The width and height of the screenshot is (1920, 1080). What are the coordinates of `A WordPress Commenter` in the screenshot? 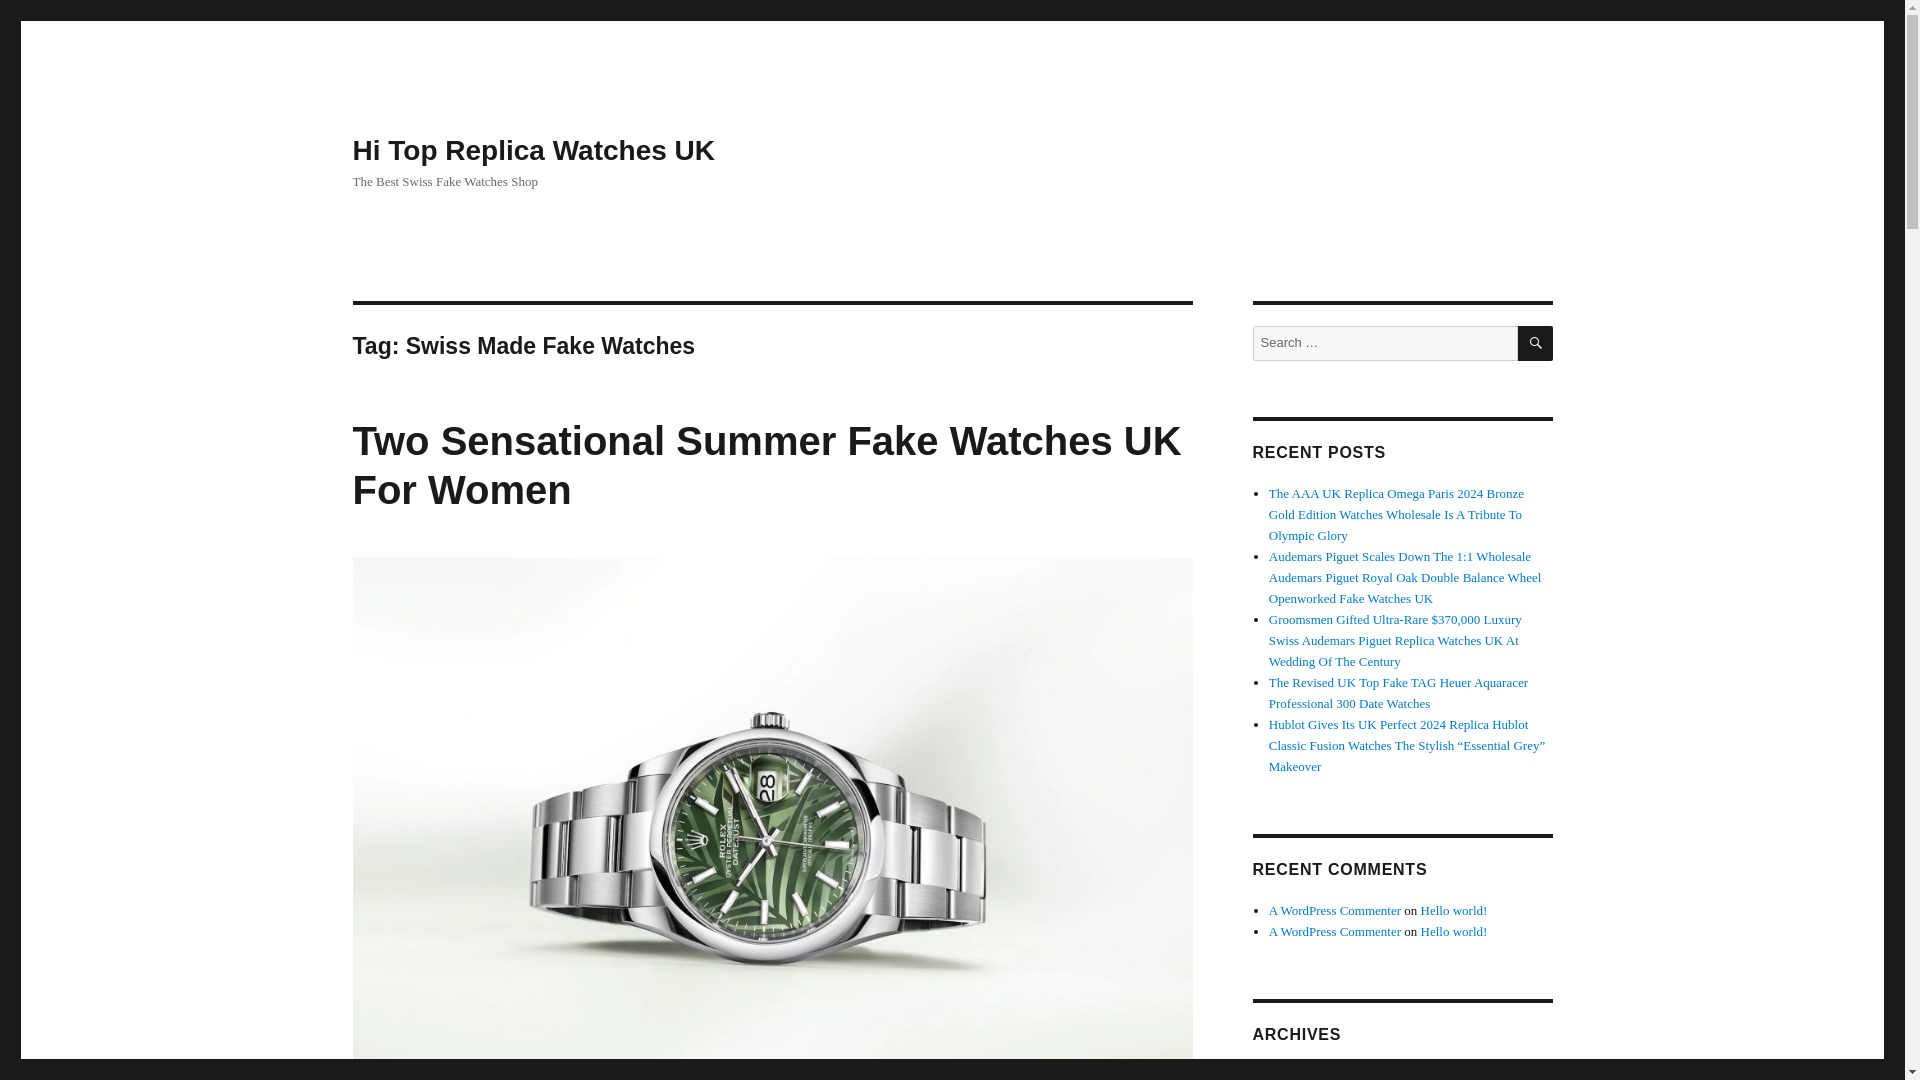 It's located at (1335, 910).